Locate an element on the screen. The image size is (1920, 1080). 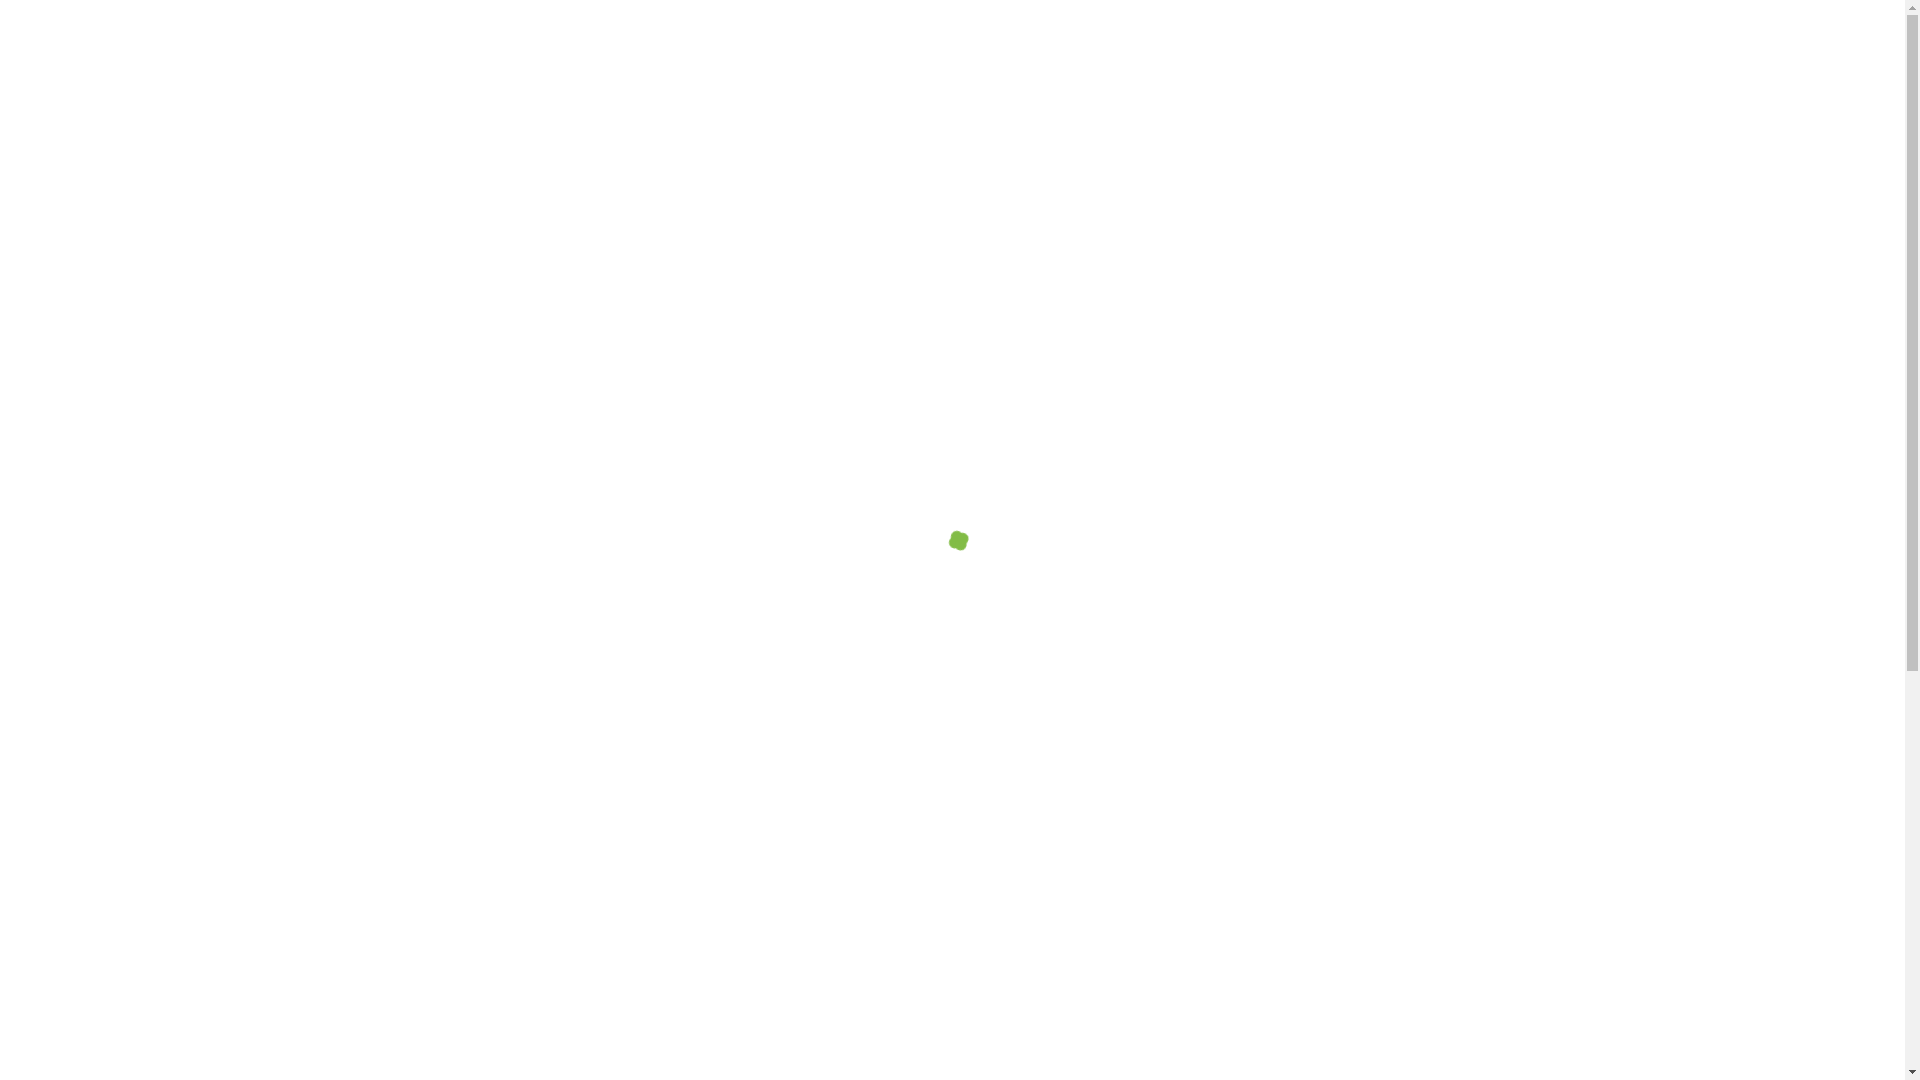
Home is located at coordinates (1580, 69).